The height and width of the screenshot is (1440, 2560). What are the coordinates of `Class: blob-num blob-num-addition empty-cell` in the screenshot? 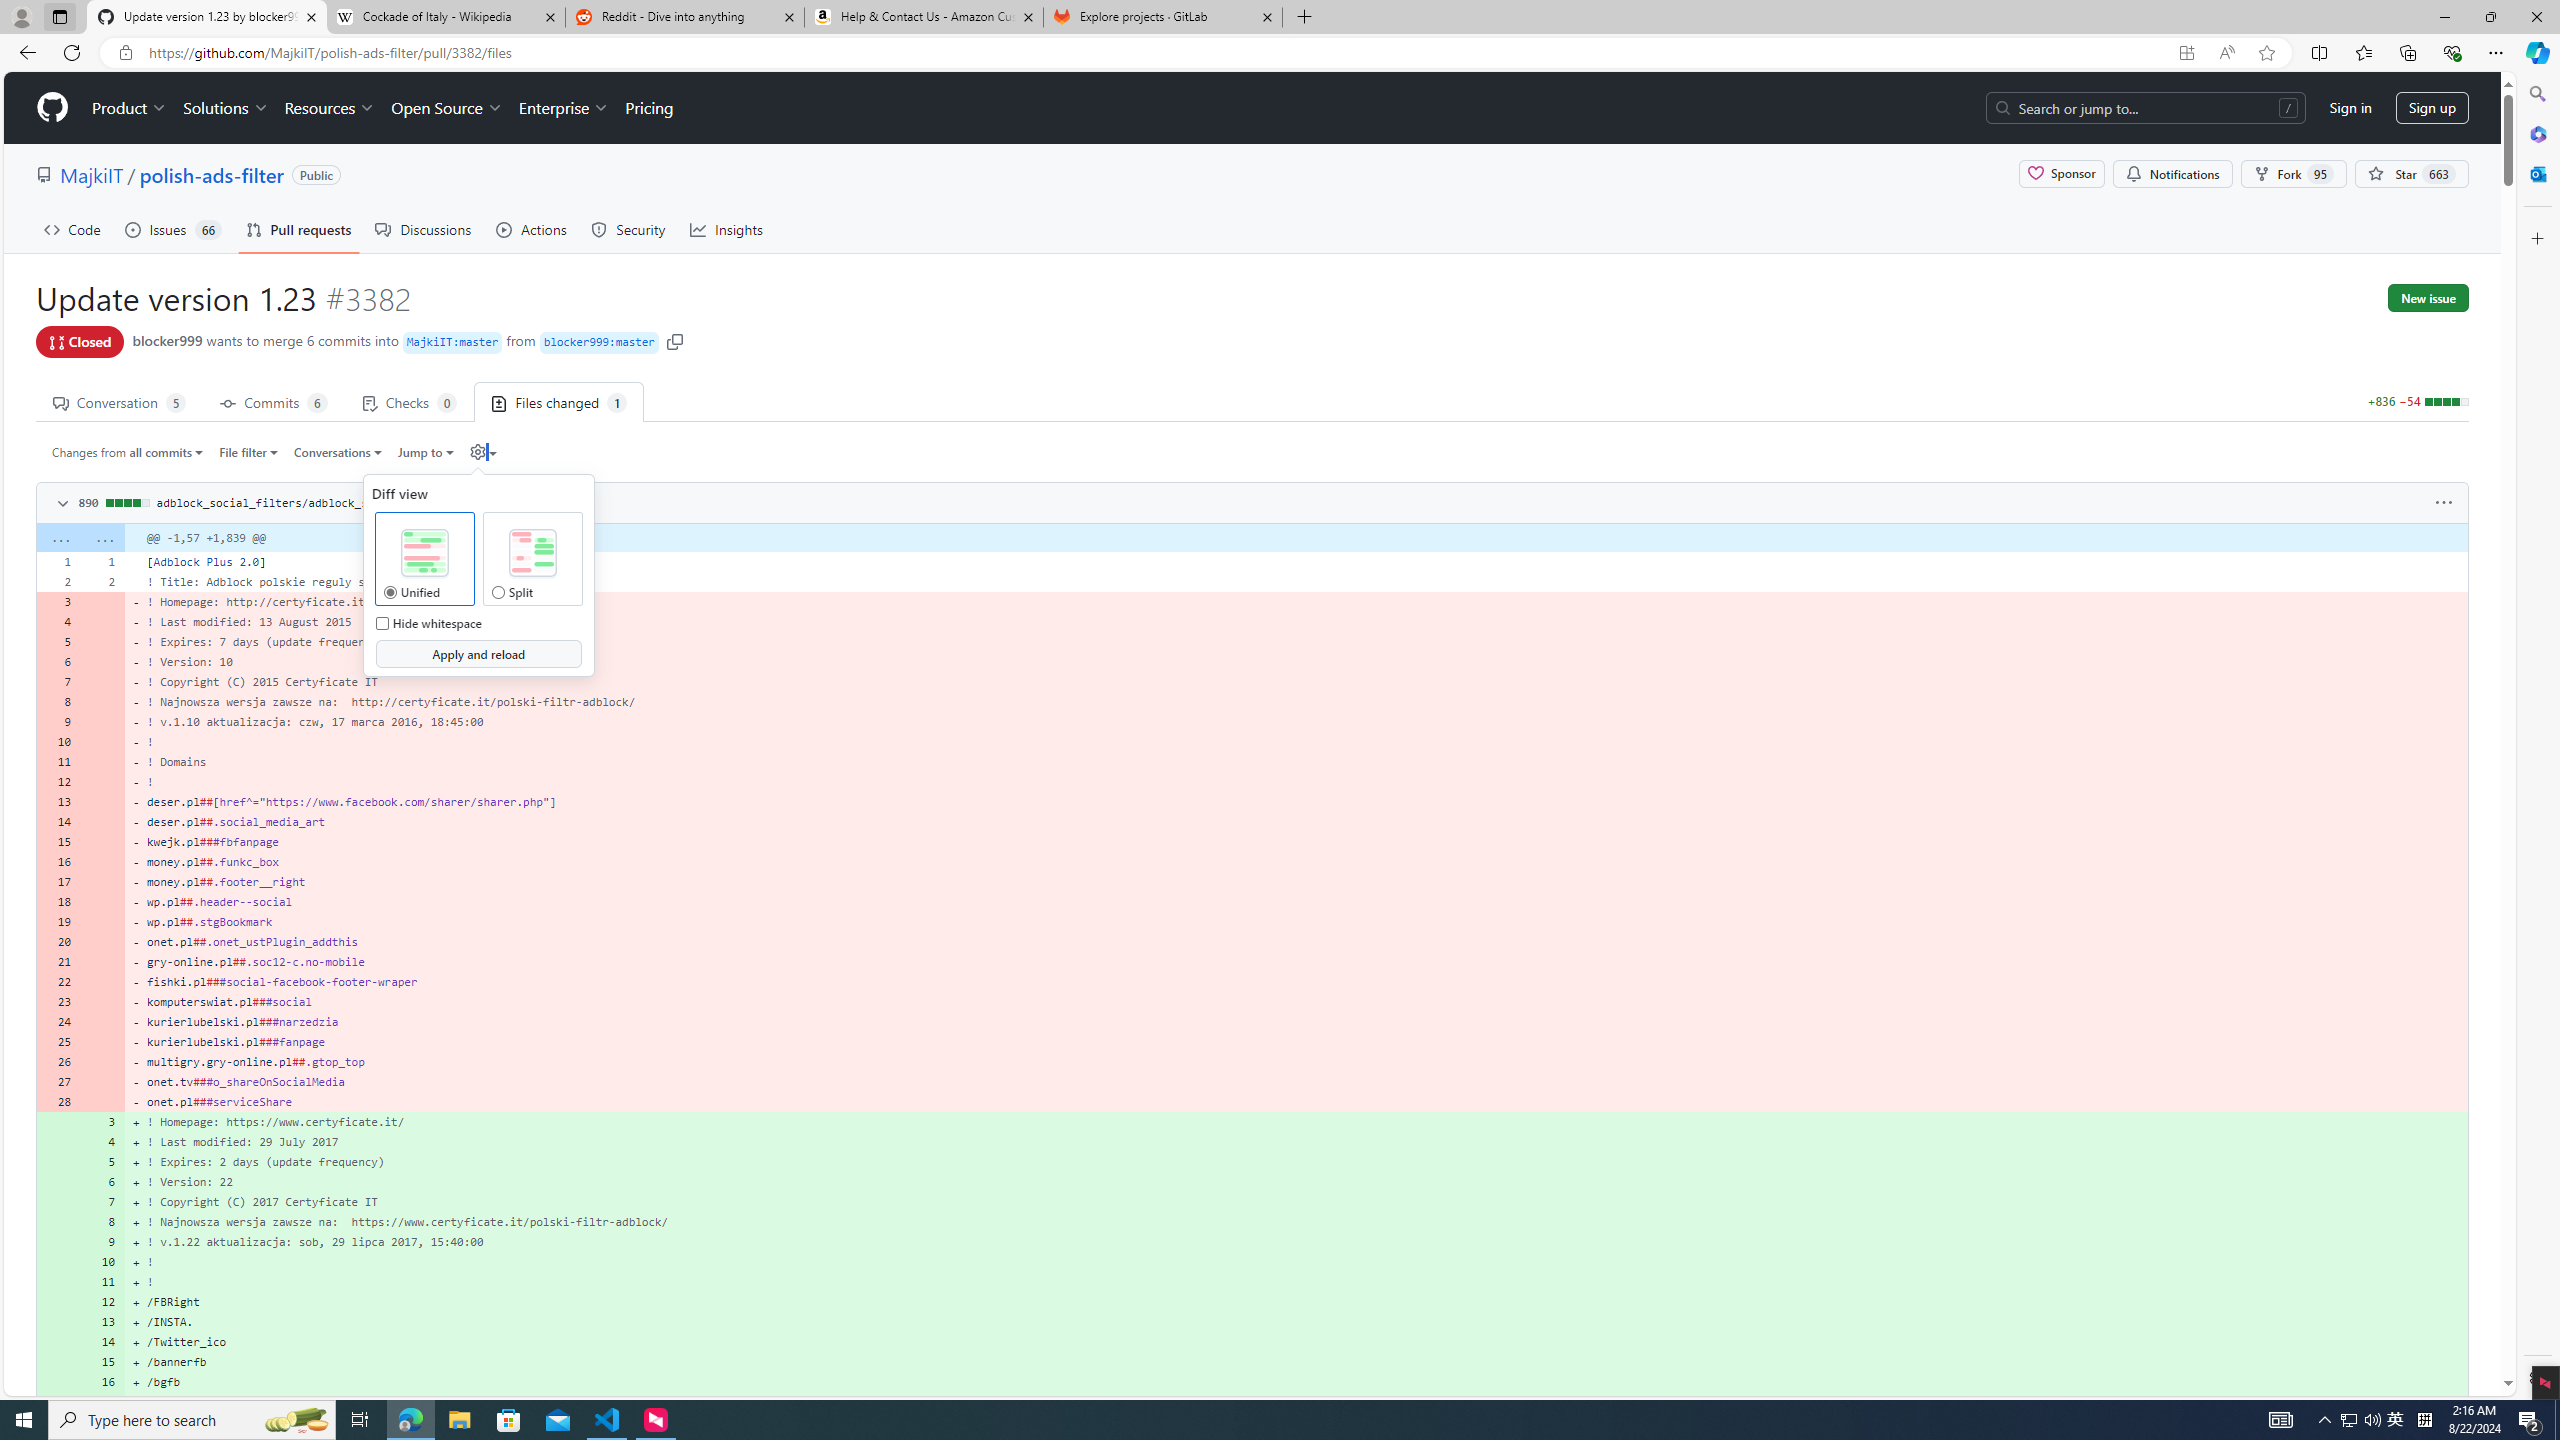 It's located at (58, 1402).